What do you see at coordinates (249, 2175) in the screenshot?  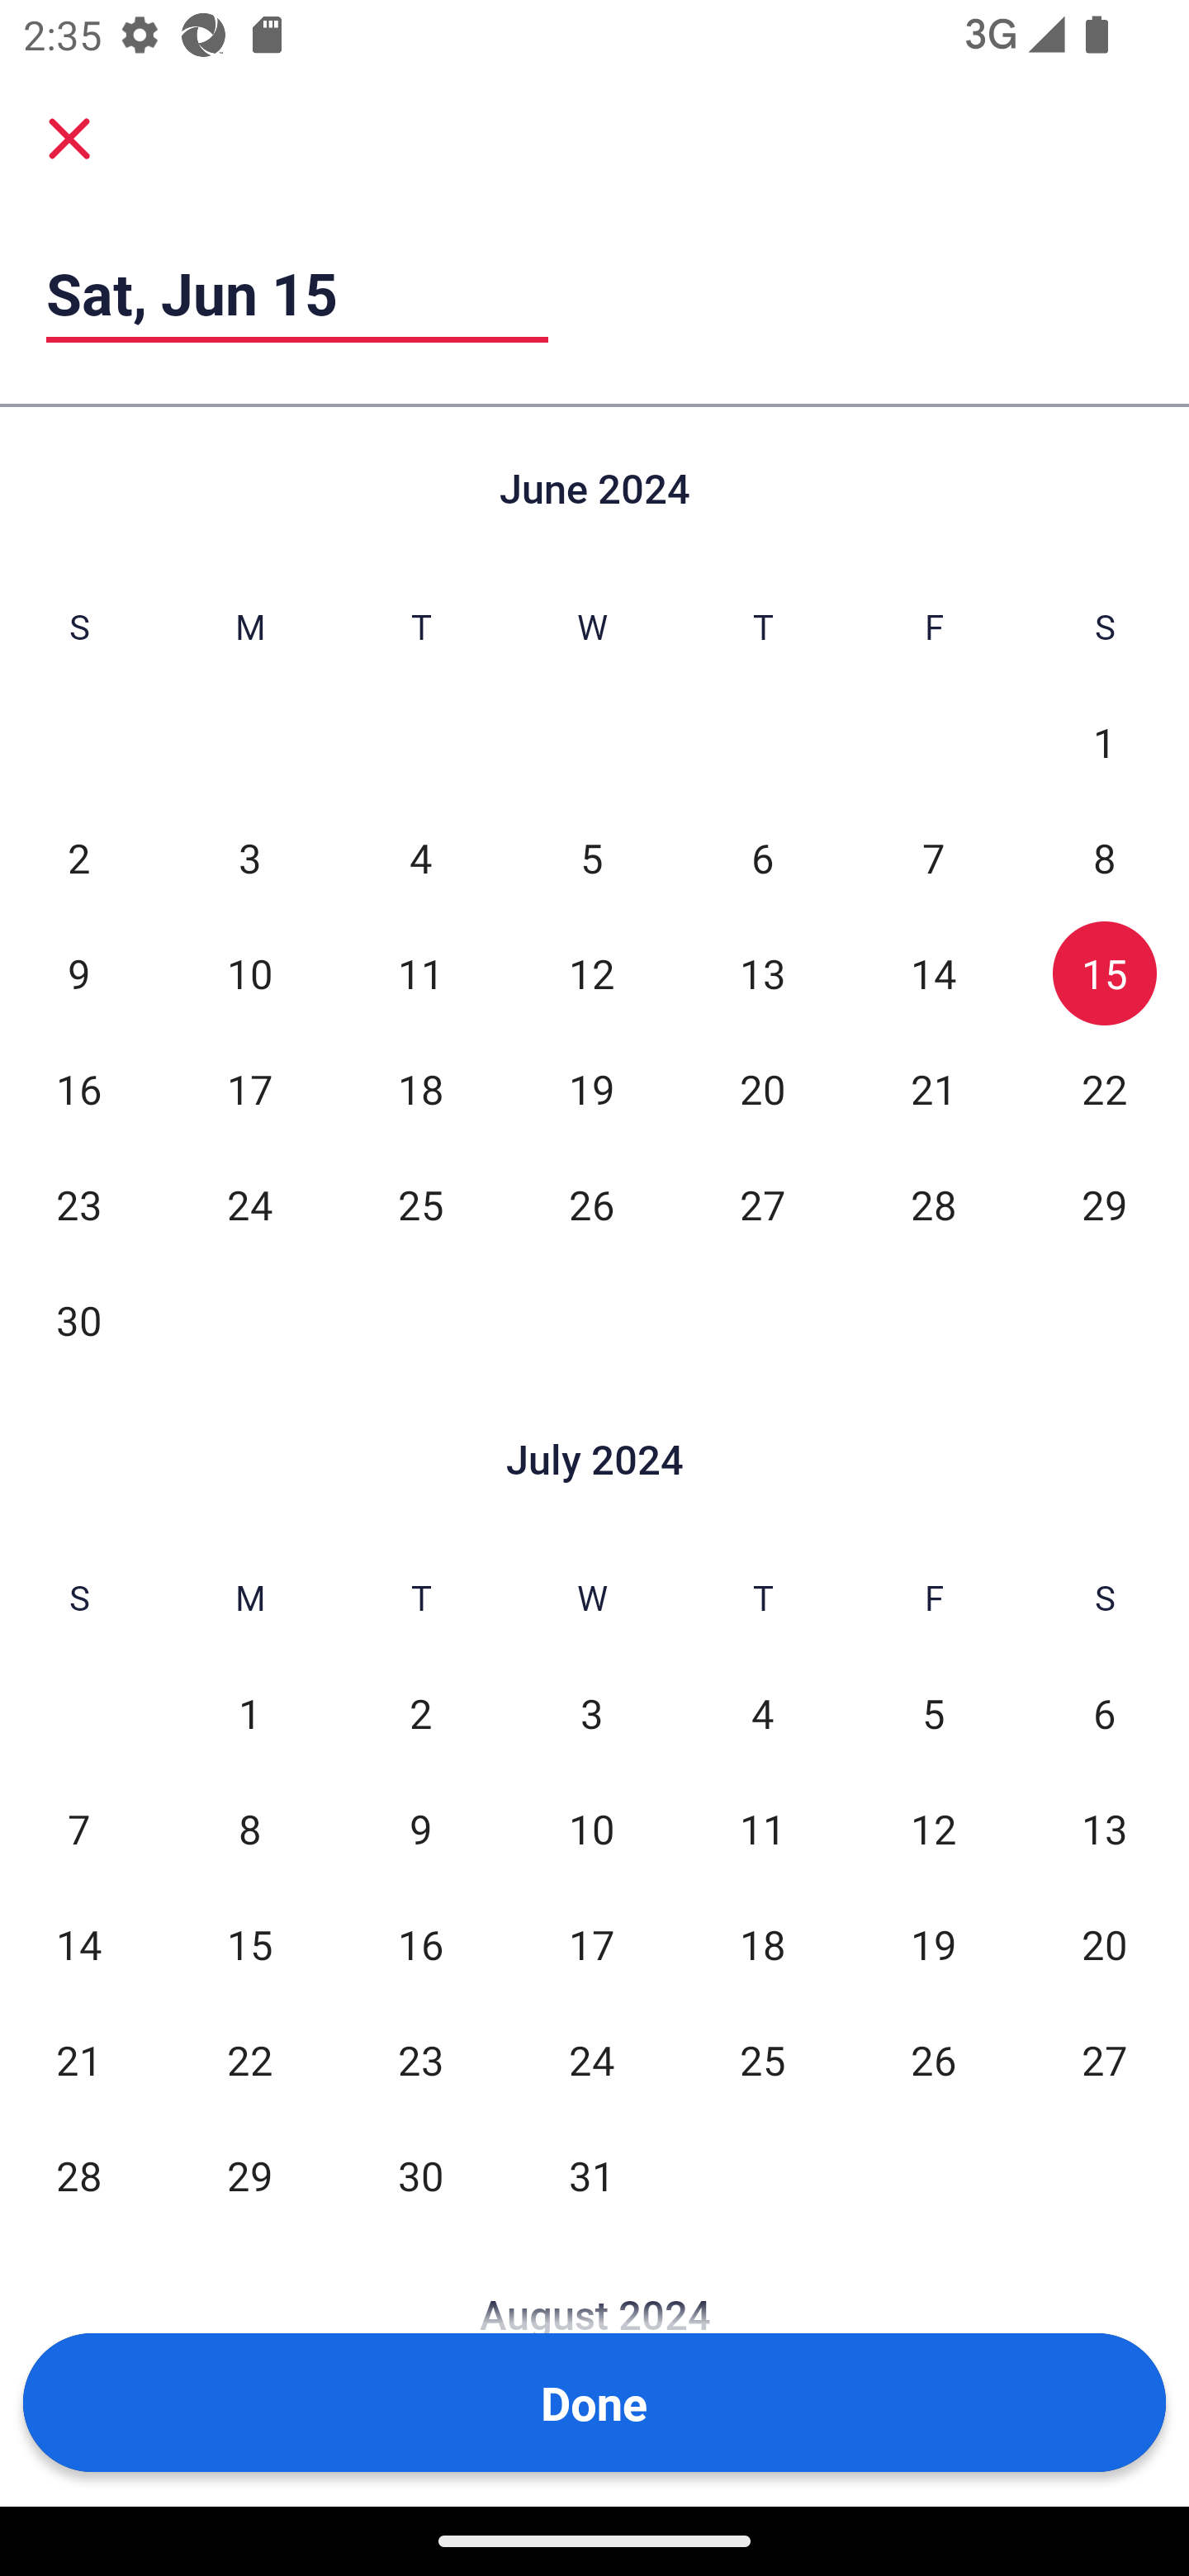 I see `29 Mon, Jul 29, Not Selected` at bounding box center [249, 2175].